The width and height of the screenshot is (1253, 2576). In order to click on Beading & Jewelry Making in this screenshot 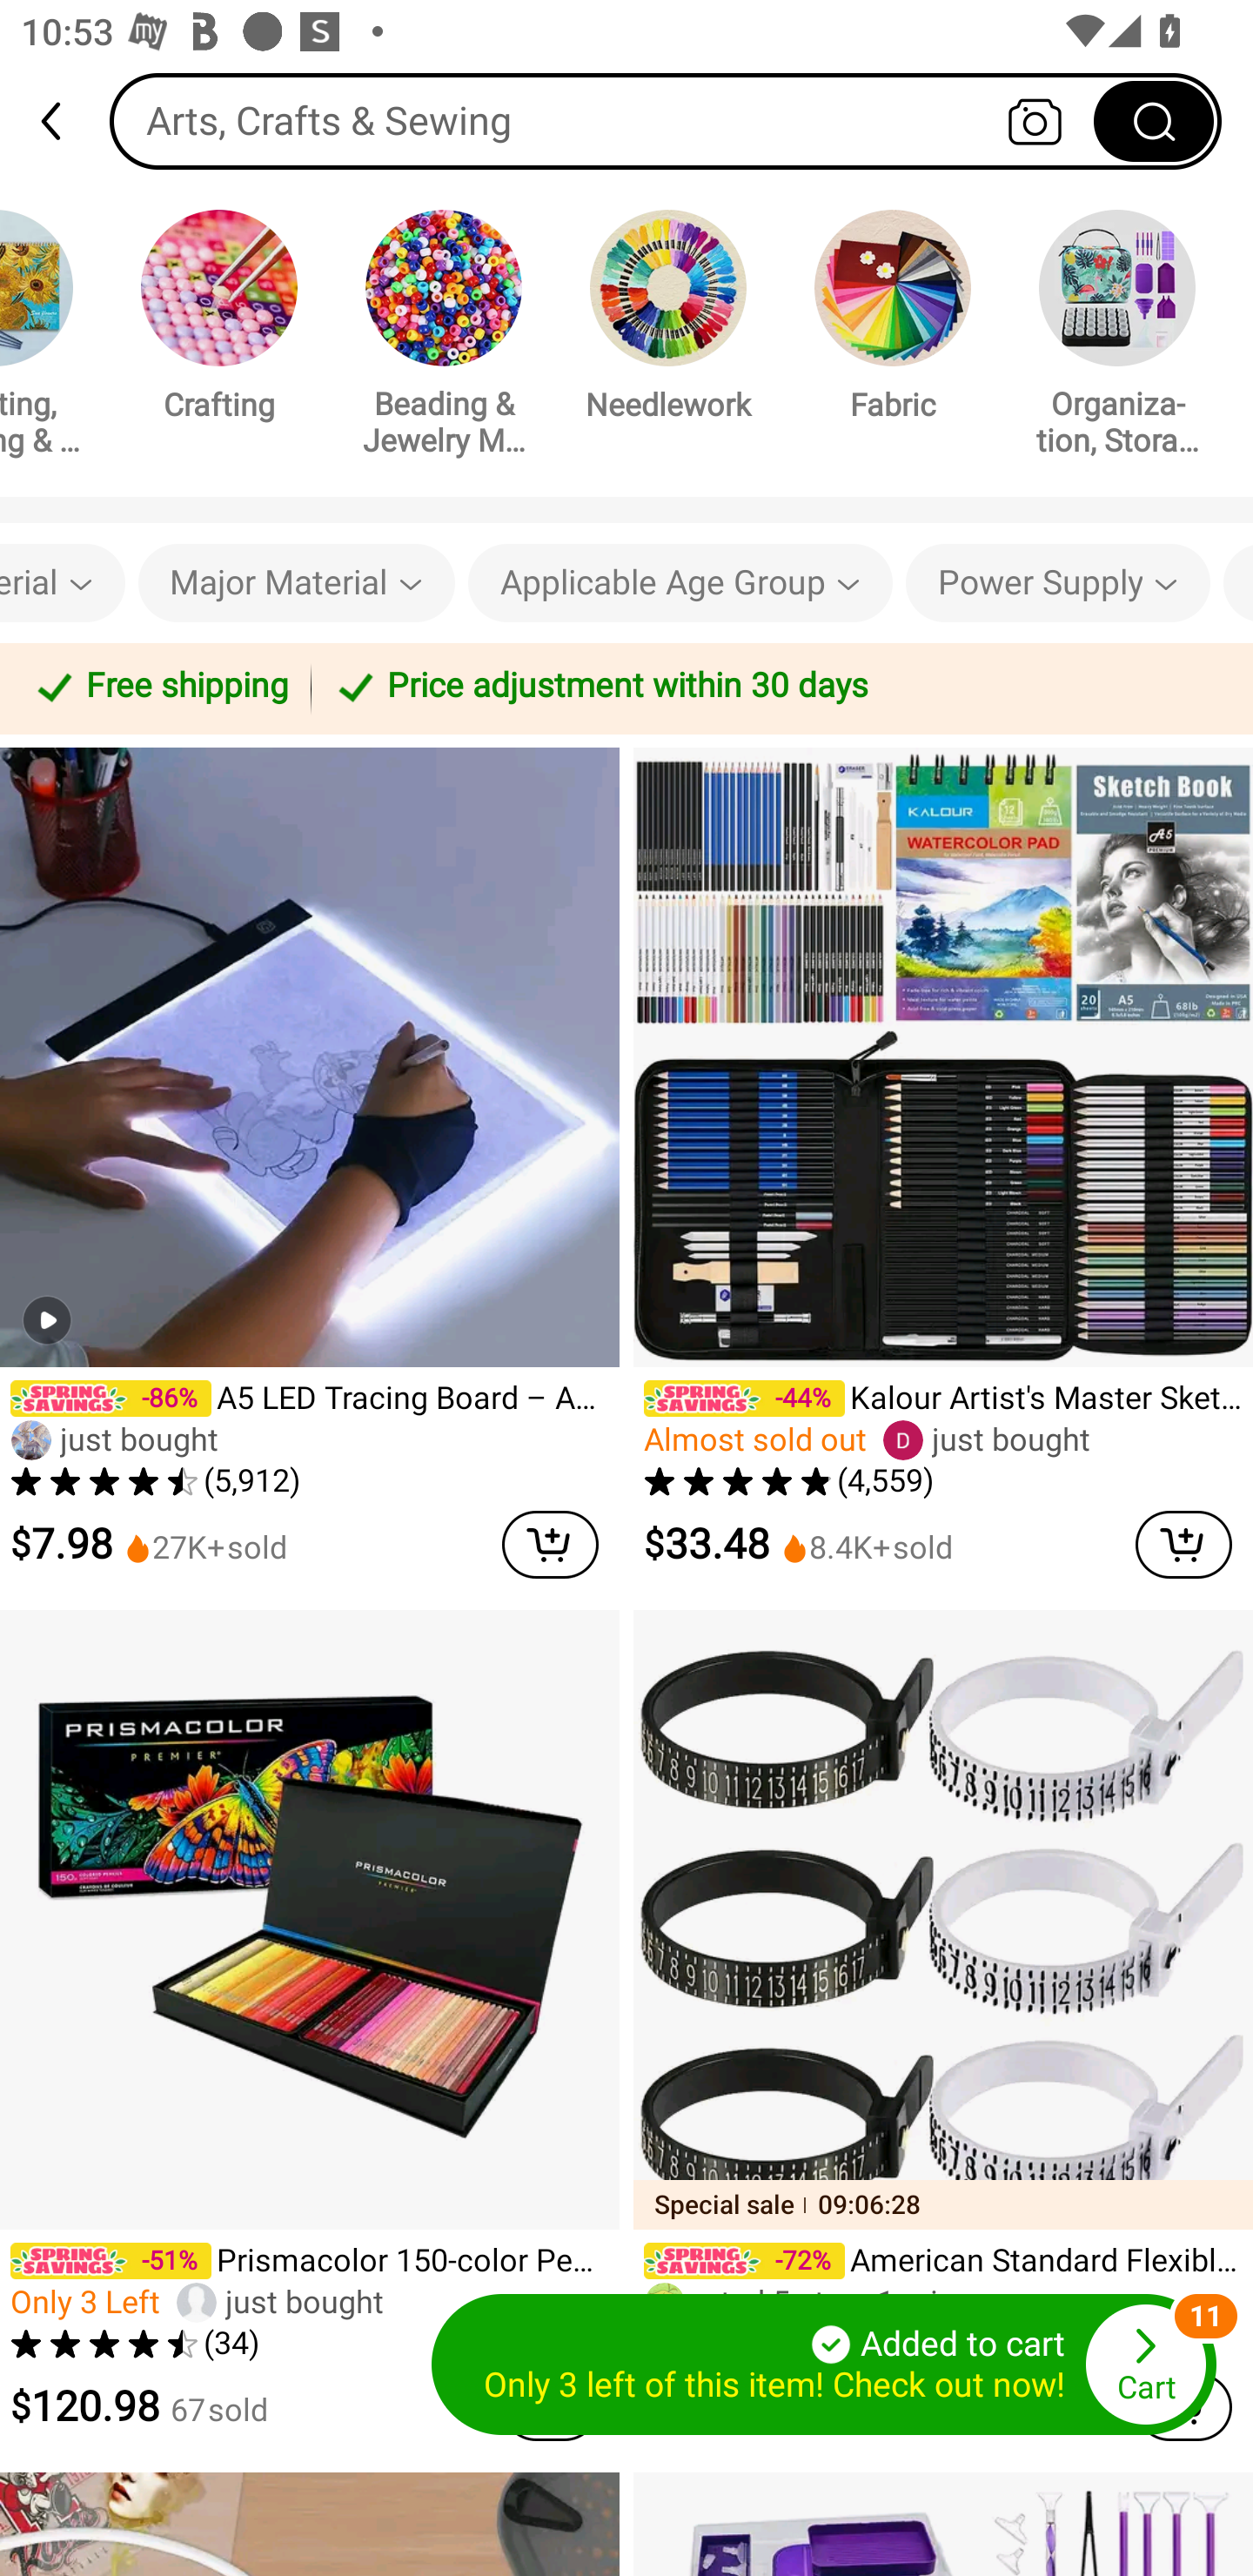, I will do `click(444, 338)`.